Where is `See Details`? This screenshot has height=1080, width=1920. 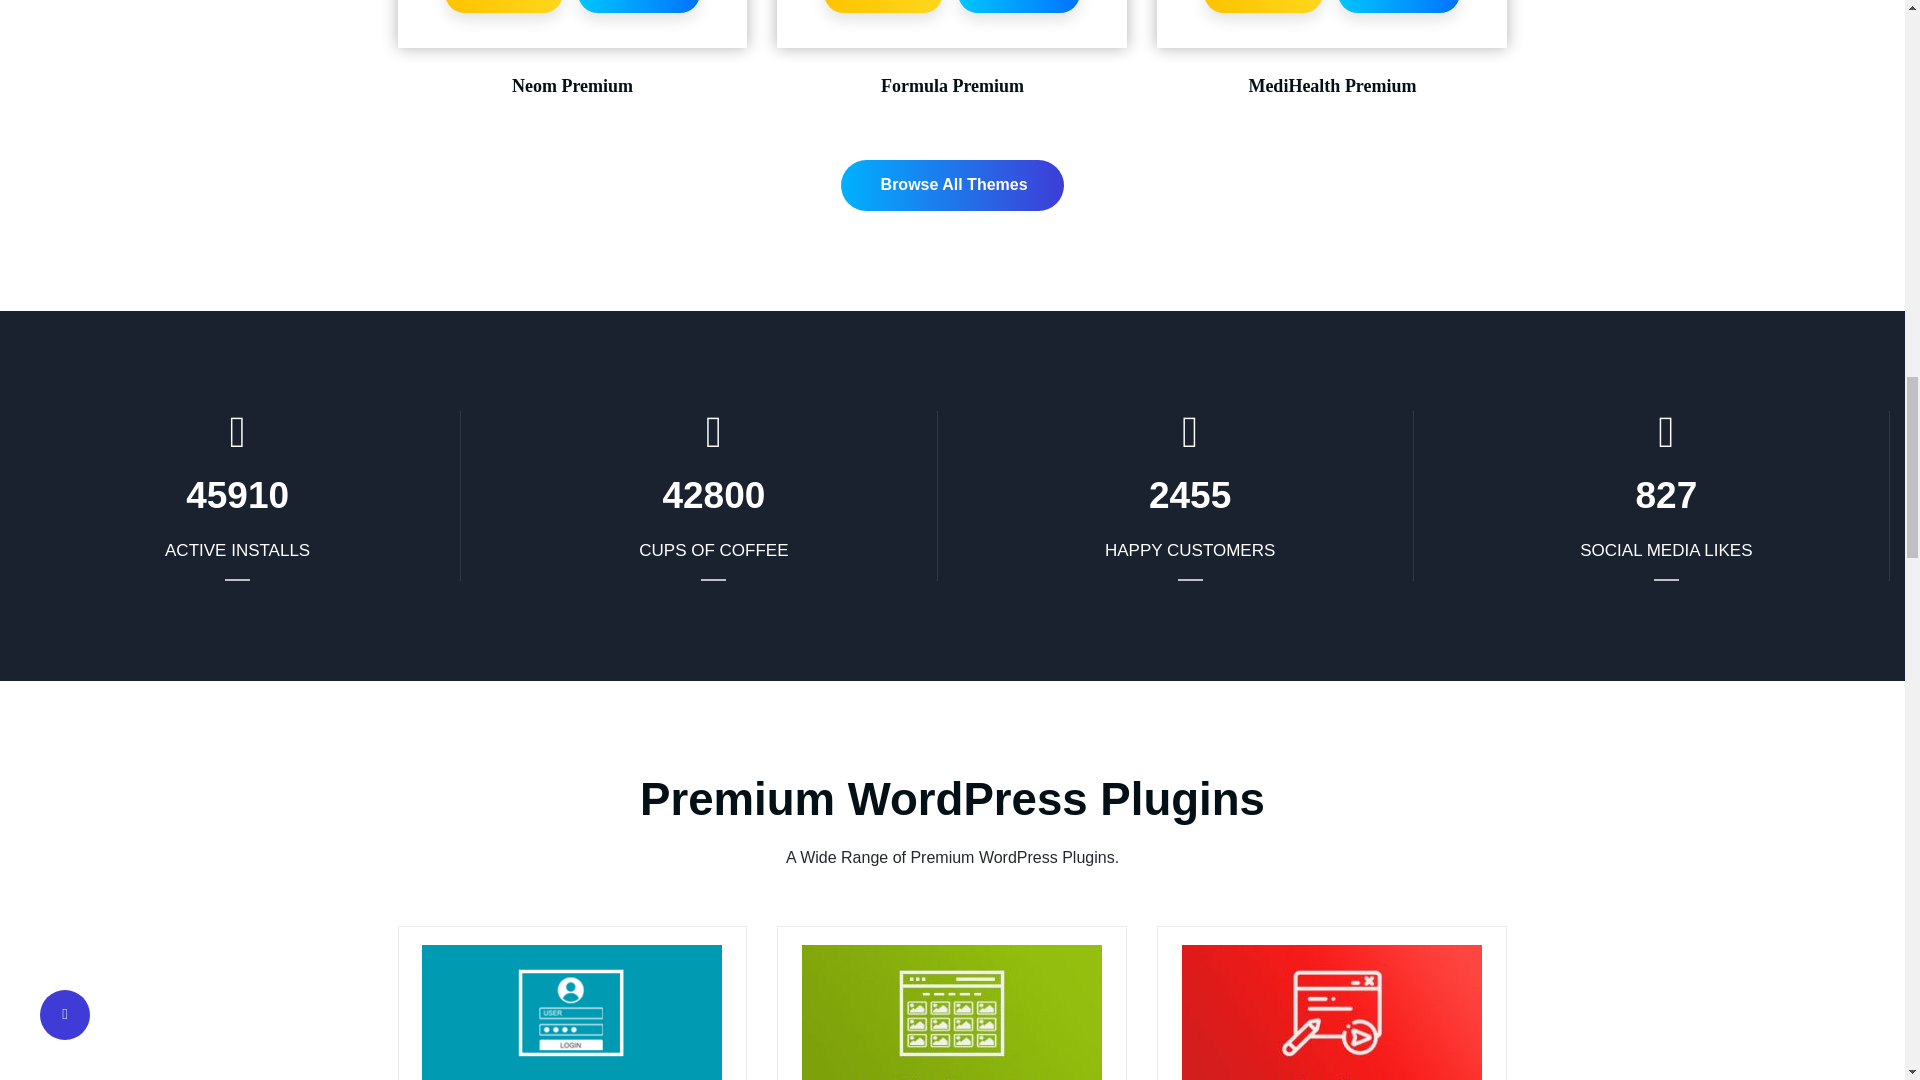
See Details is located at coordinates (1400, 6).